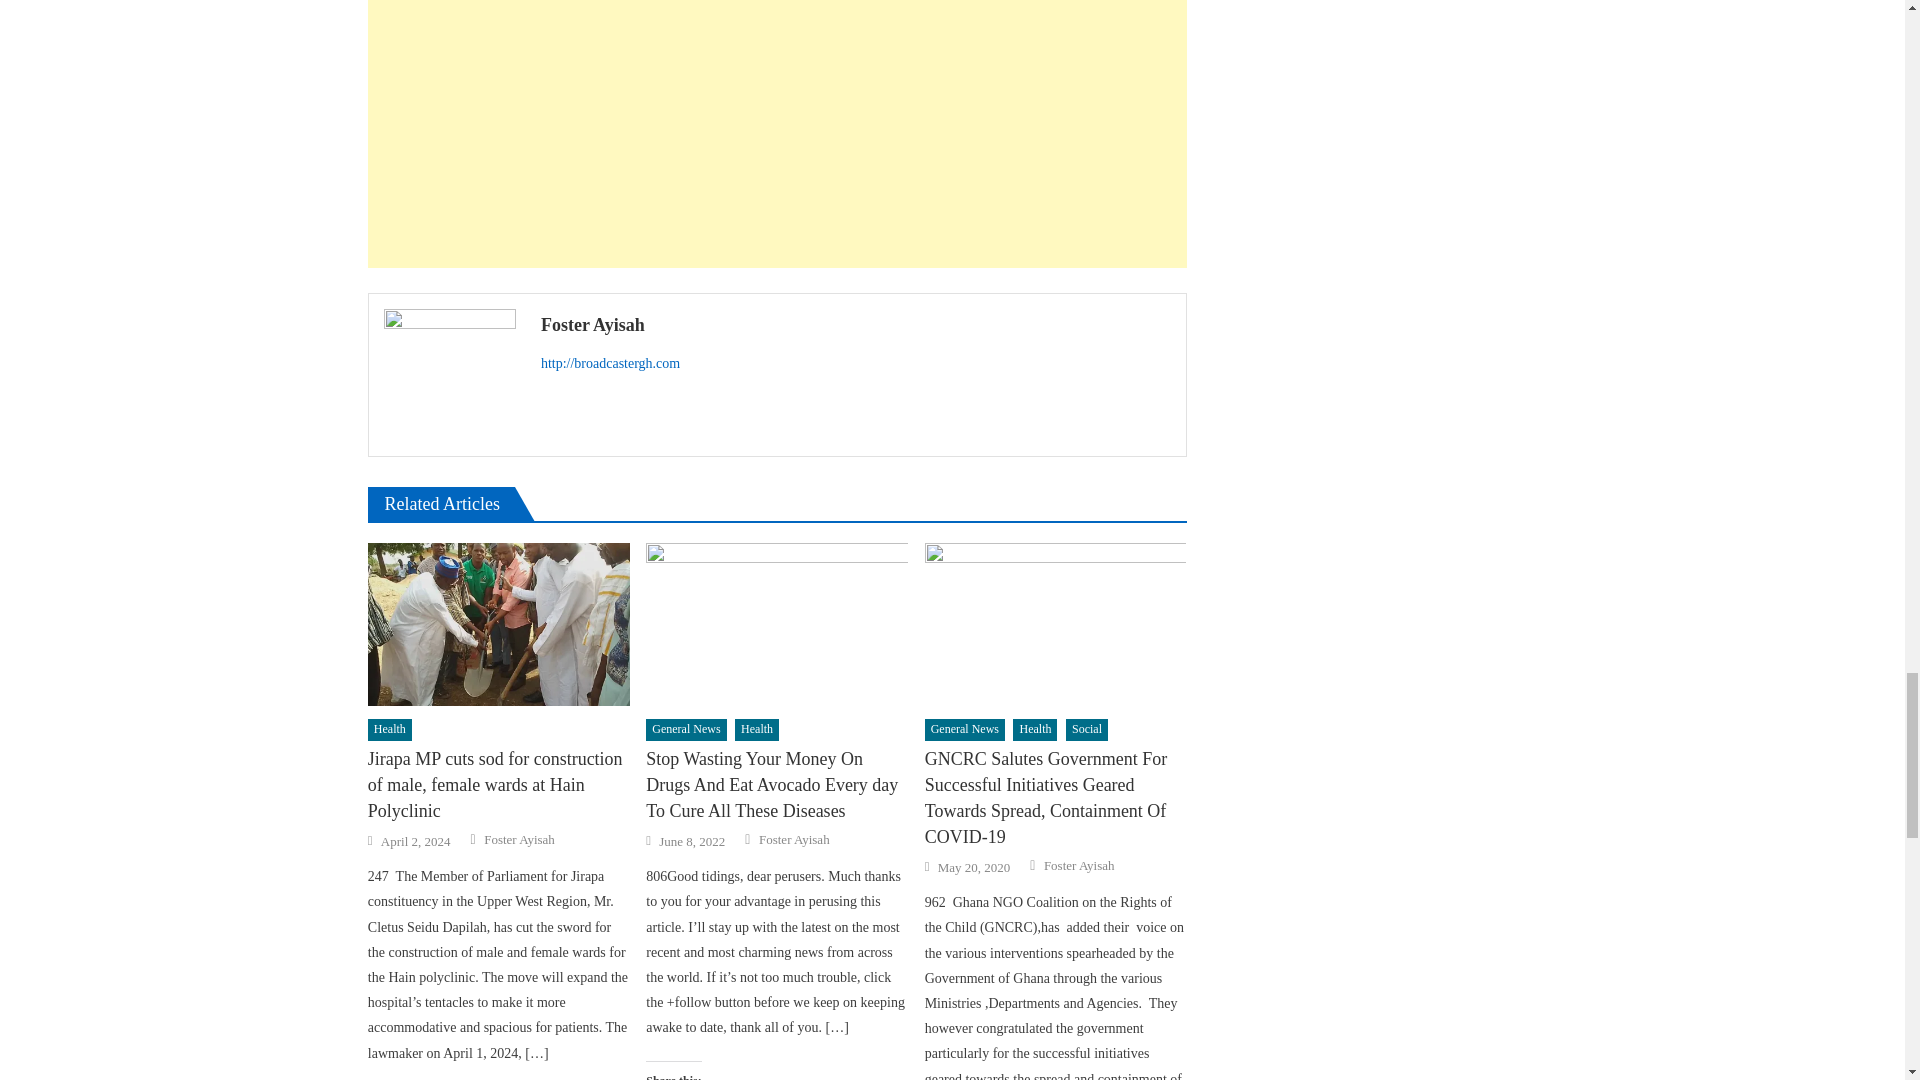 The height and width of the screenshot is (1080, 1920). Describe the element at coordinates (390, 730) in the screenshot. I see `Health` at that location.